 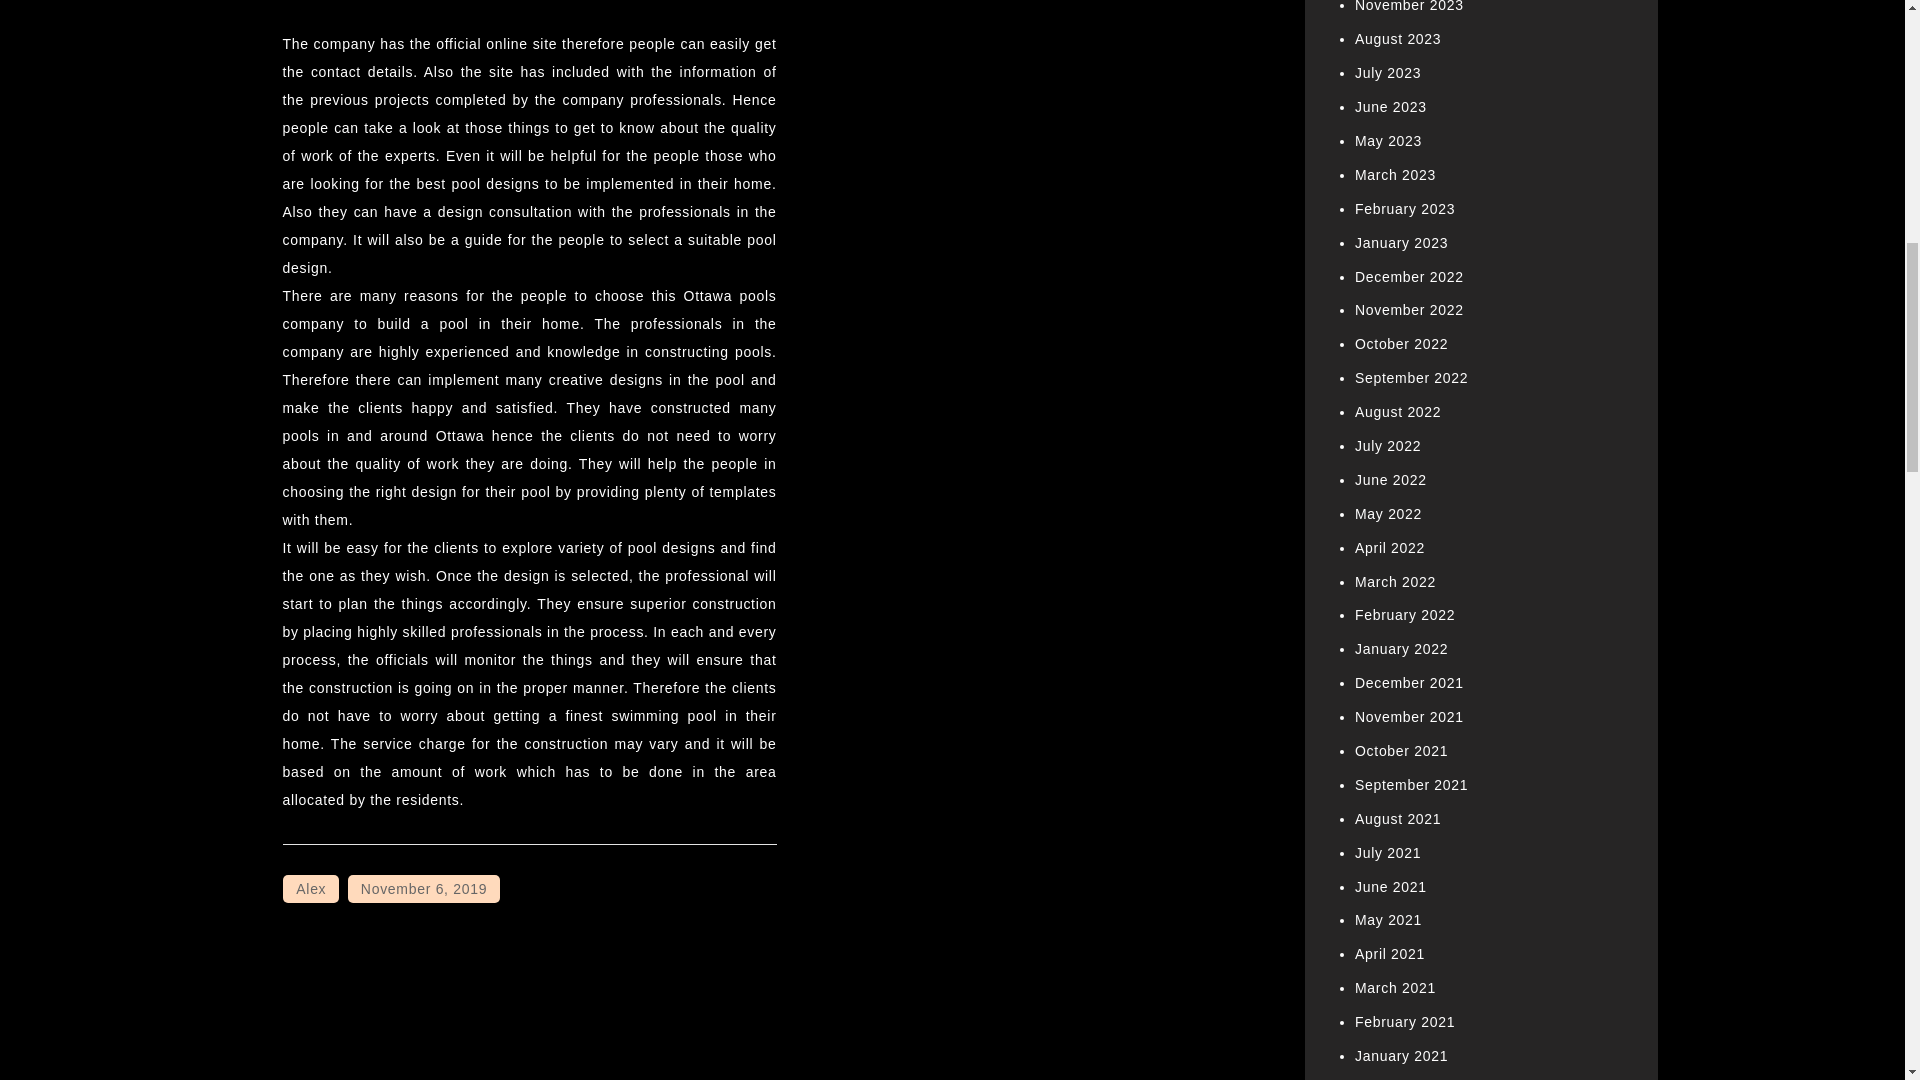 I want to click on September 2022, so click(x=1412, y=378).